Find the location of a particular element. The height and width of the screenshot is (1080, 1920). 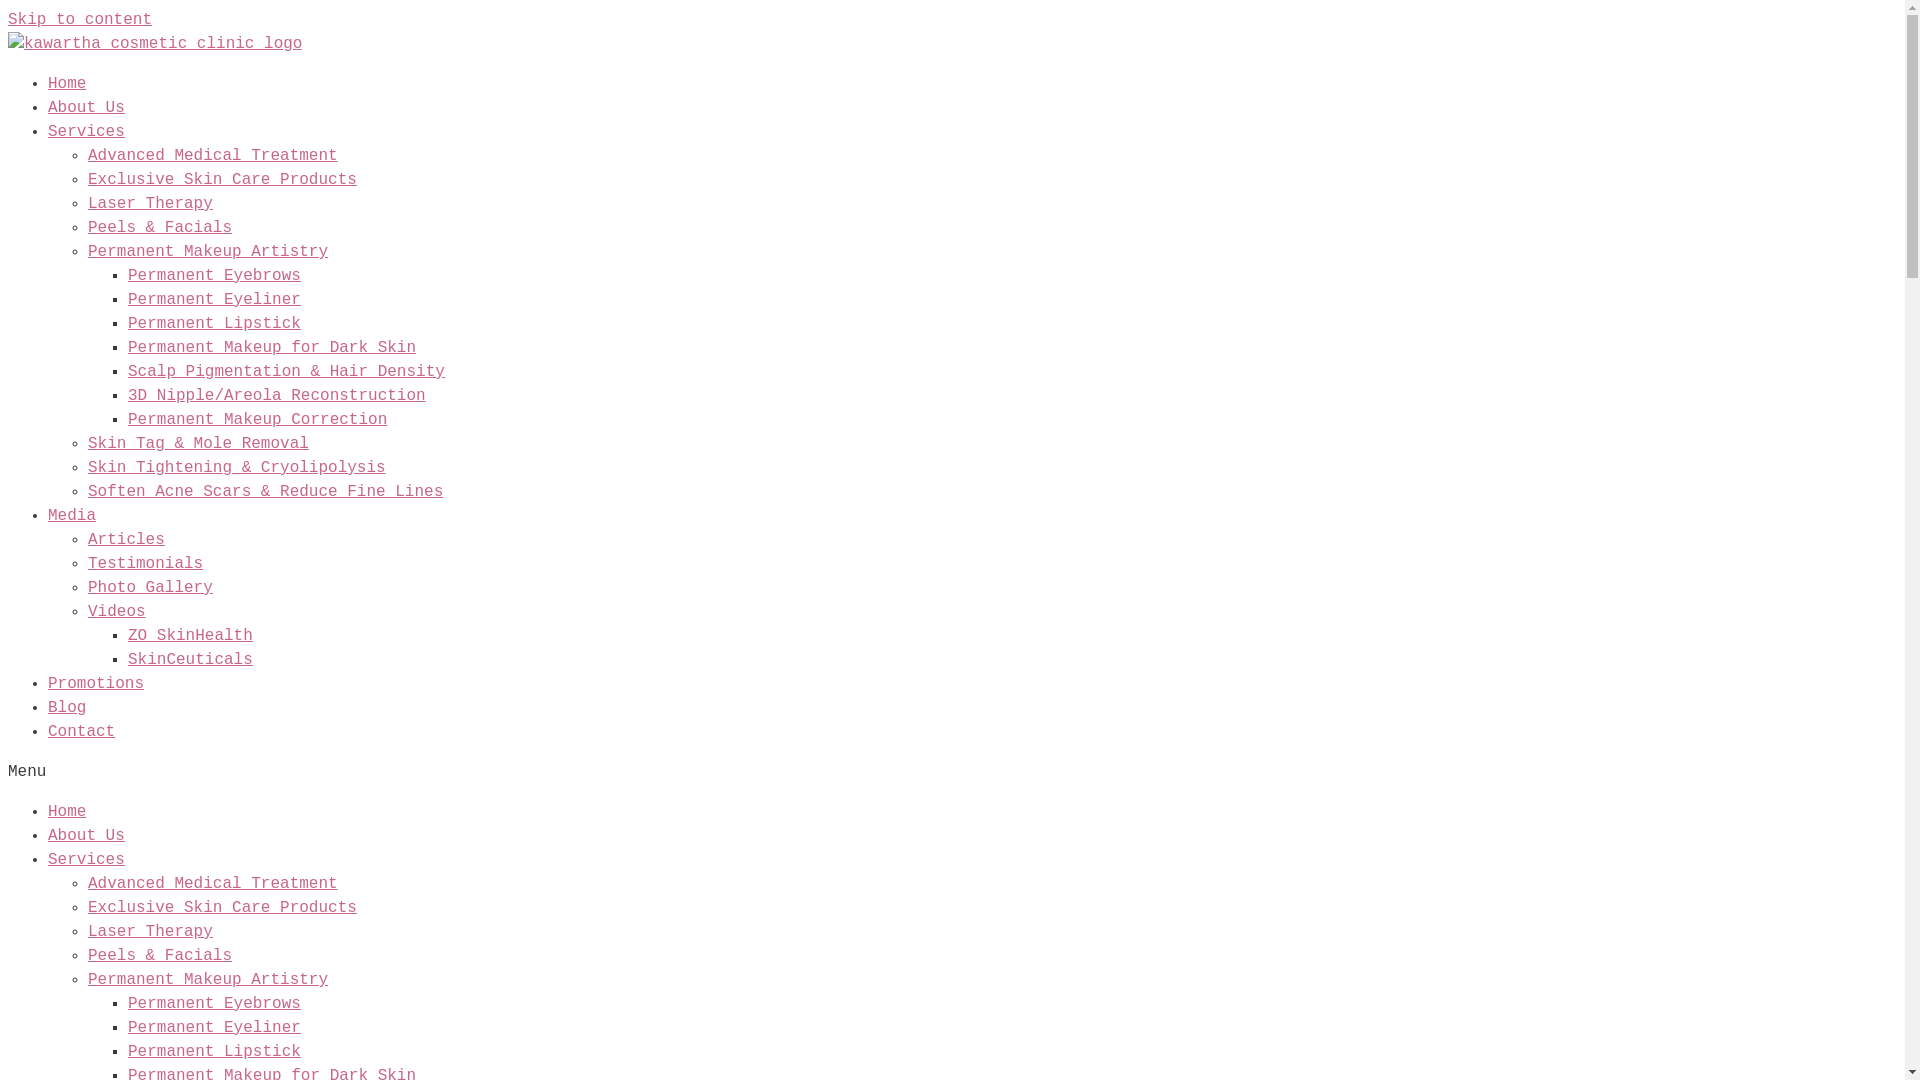

Skip to content is located at coordinates (80, 20).